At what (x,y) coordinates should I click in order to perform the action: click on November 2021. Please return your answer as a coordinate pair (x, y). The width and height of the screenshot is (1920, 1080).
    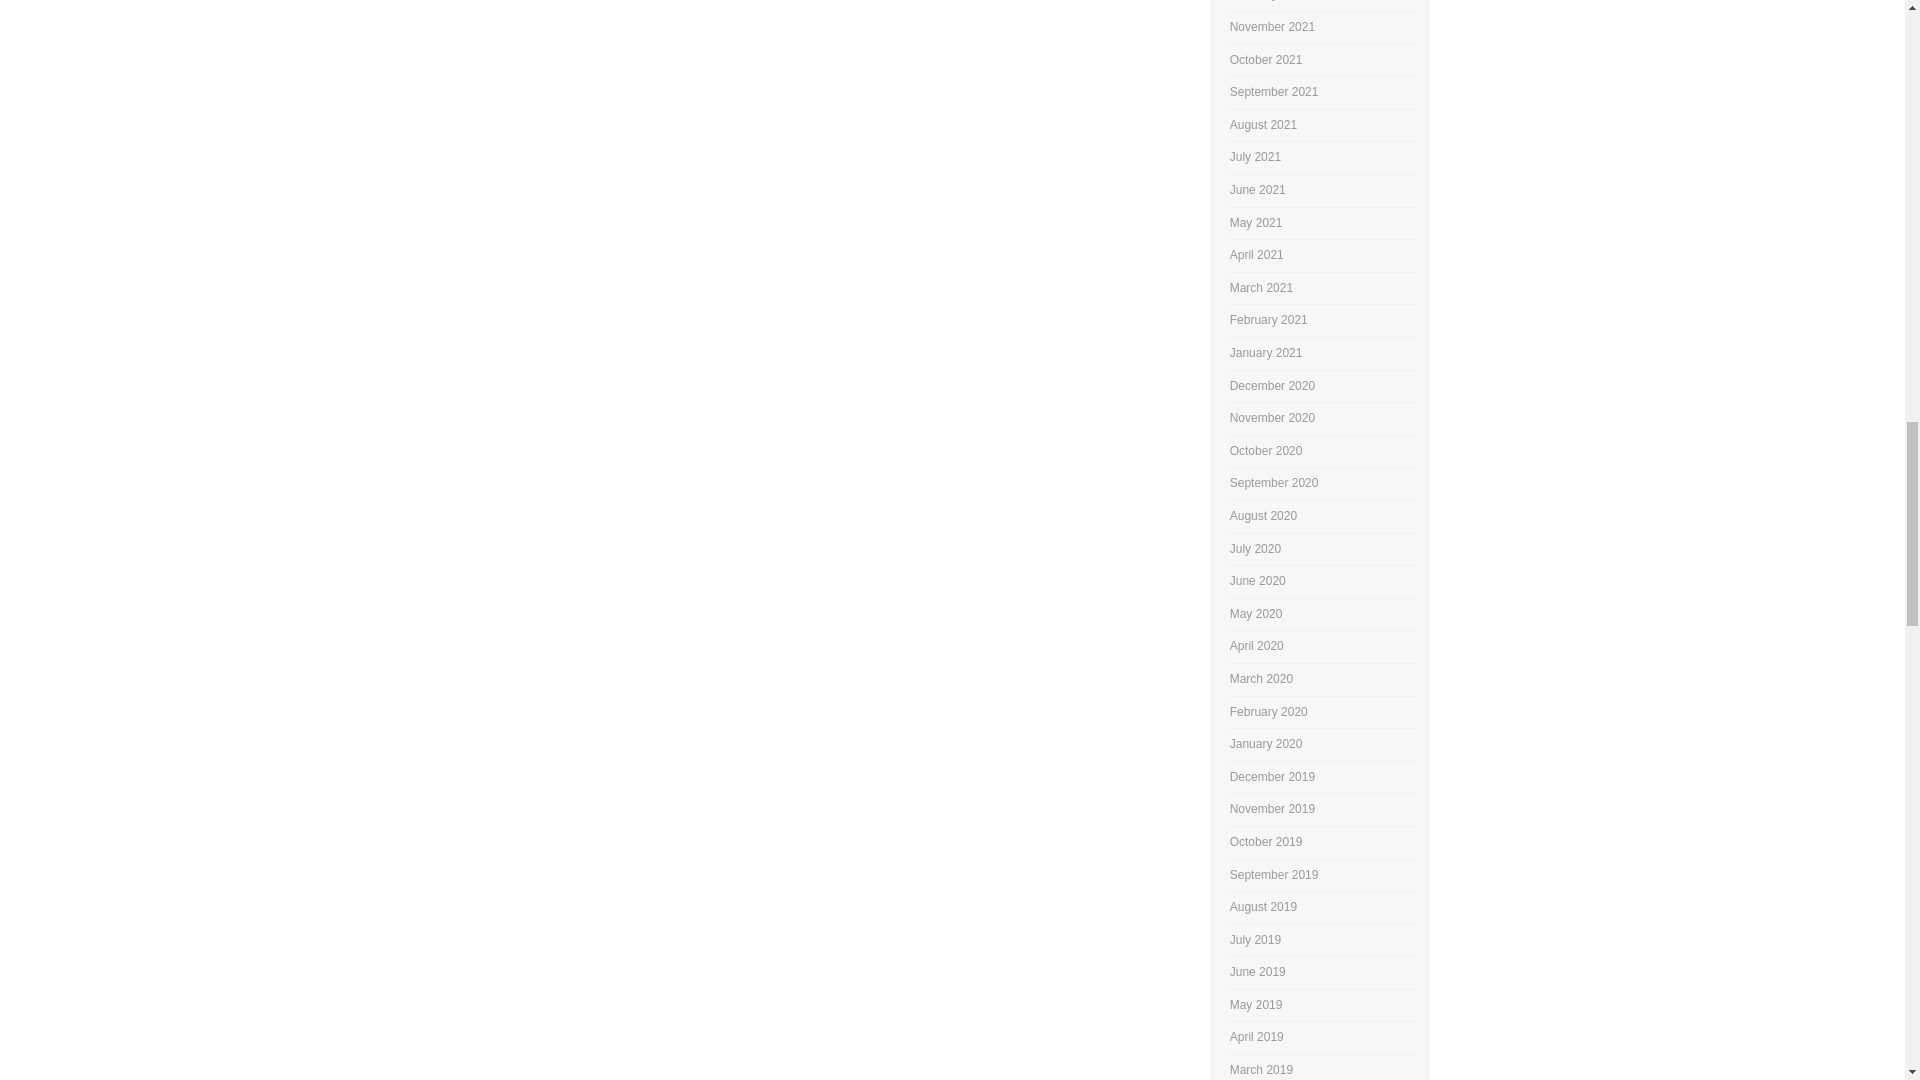
    Looking at the image, I should click on (1272, 26).